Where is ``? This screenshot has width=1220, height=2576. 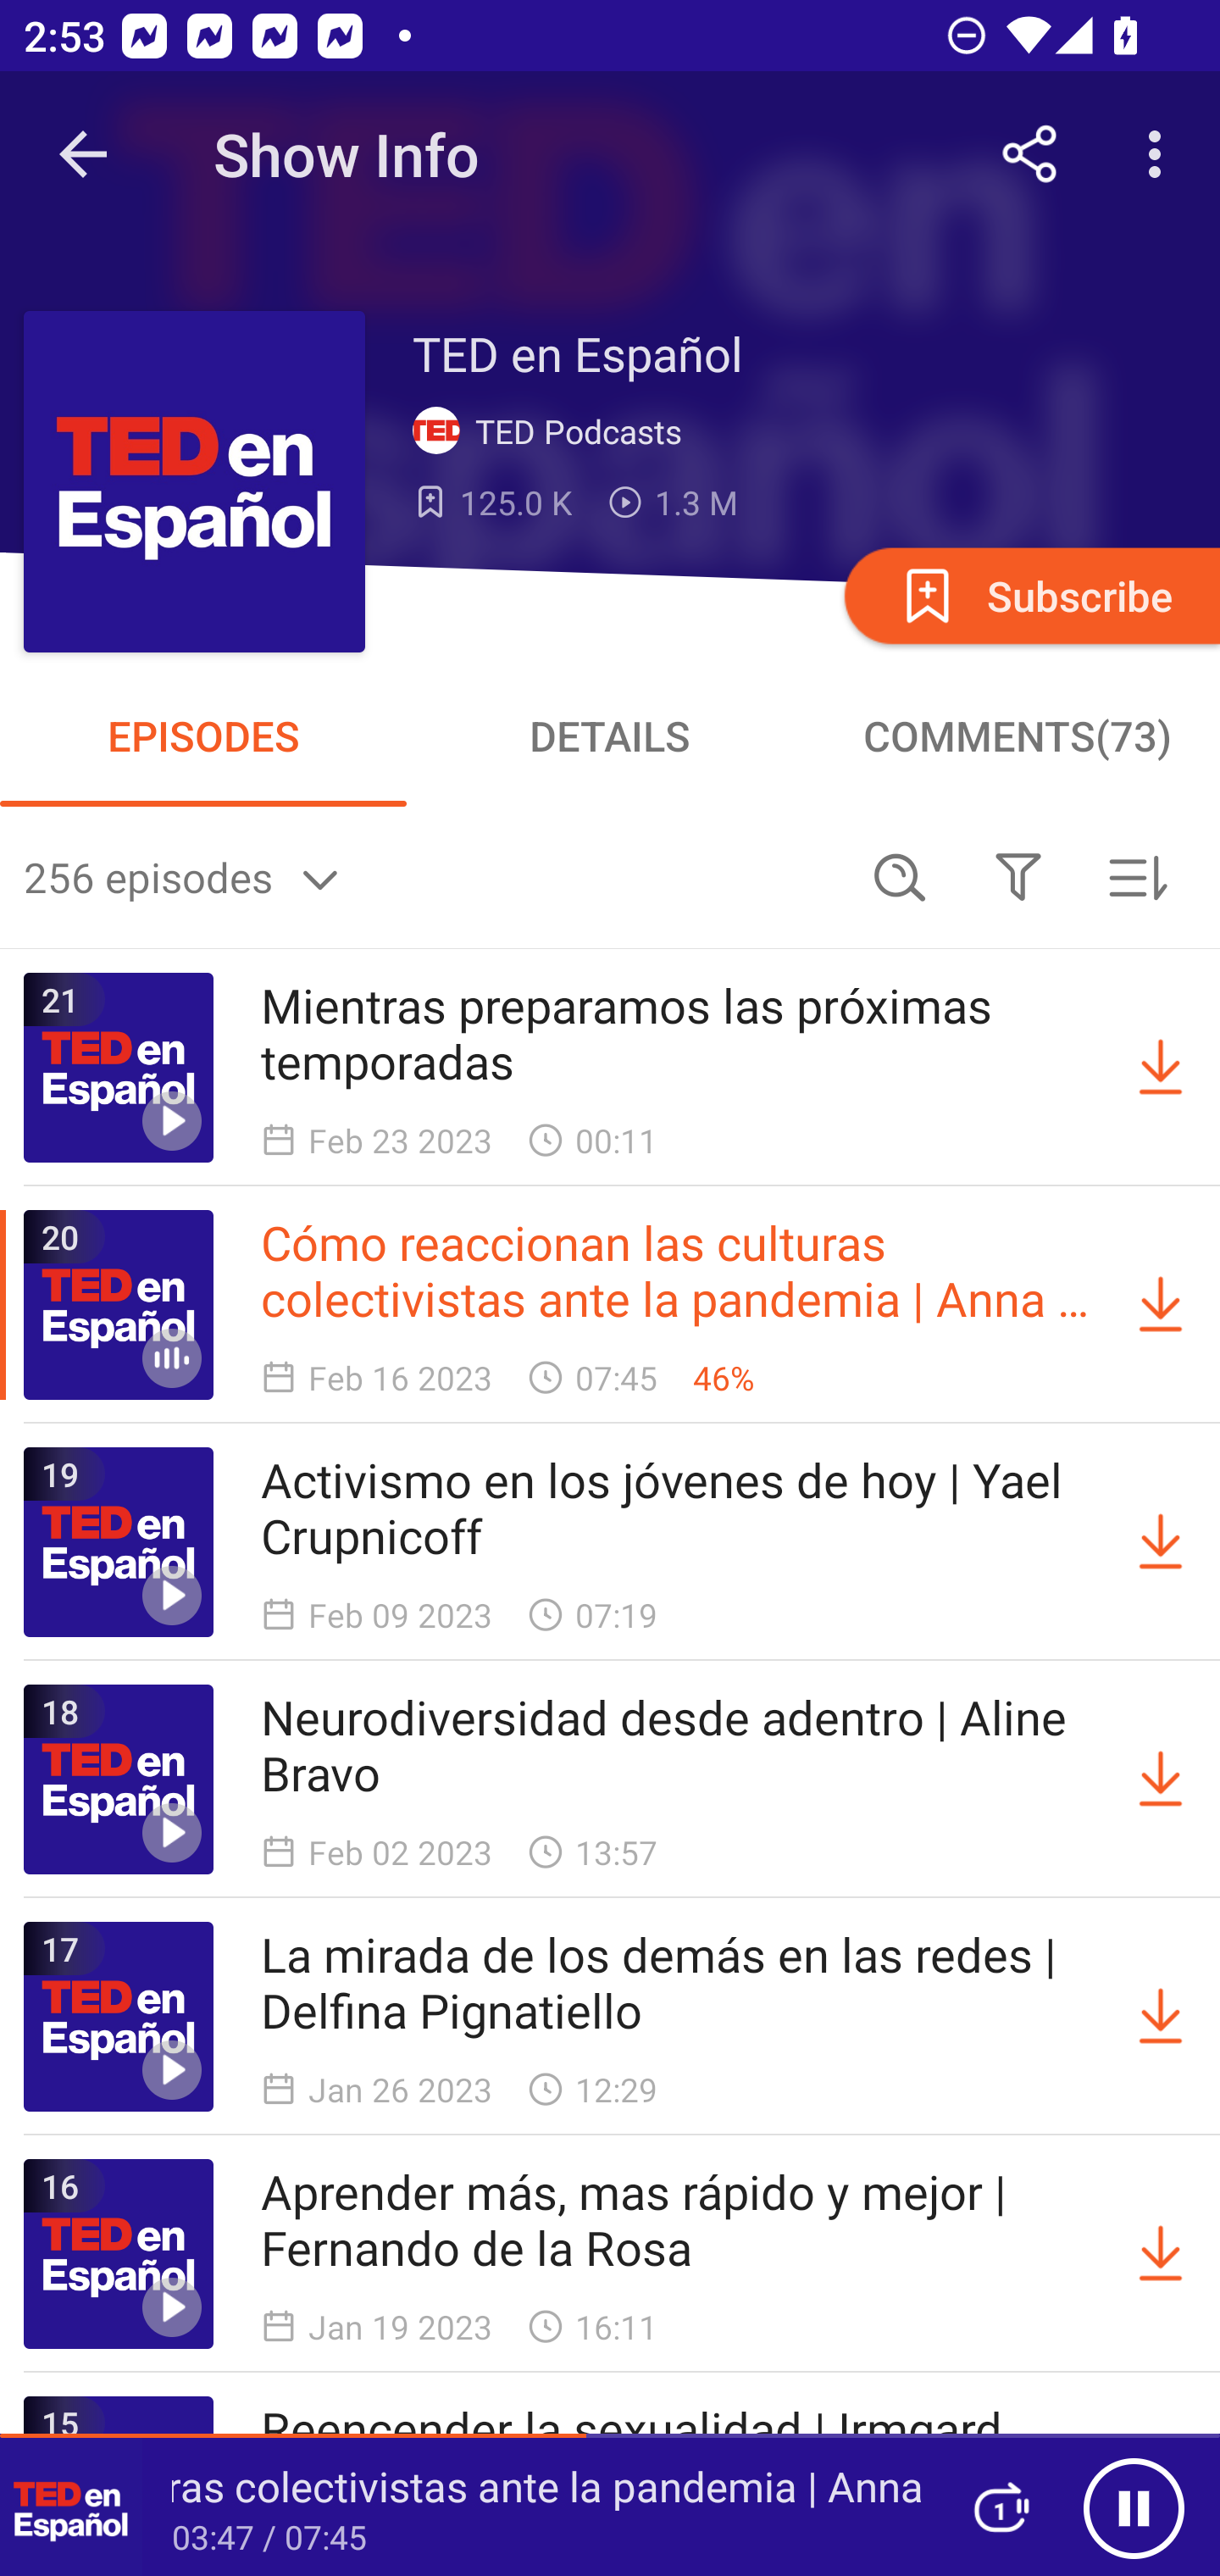
 is located at coordinates (1018, 876).